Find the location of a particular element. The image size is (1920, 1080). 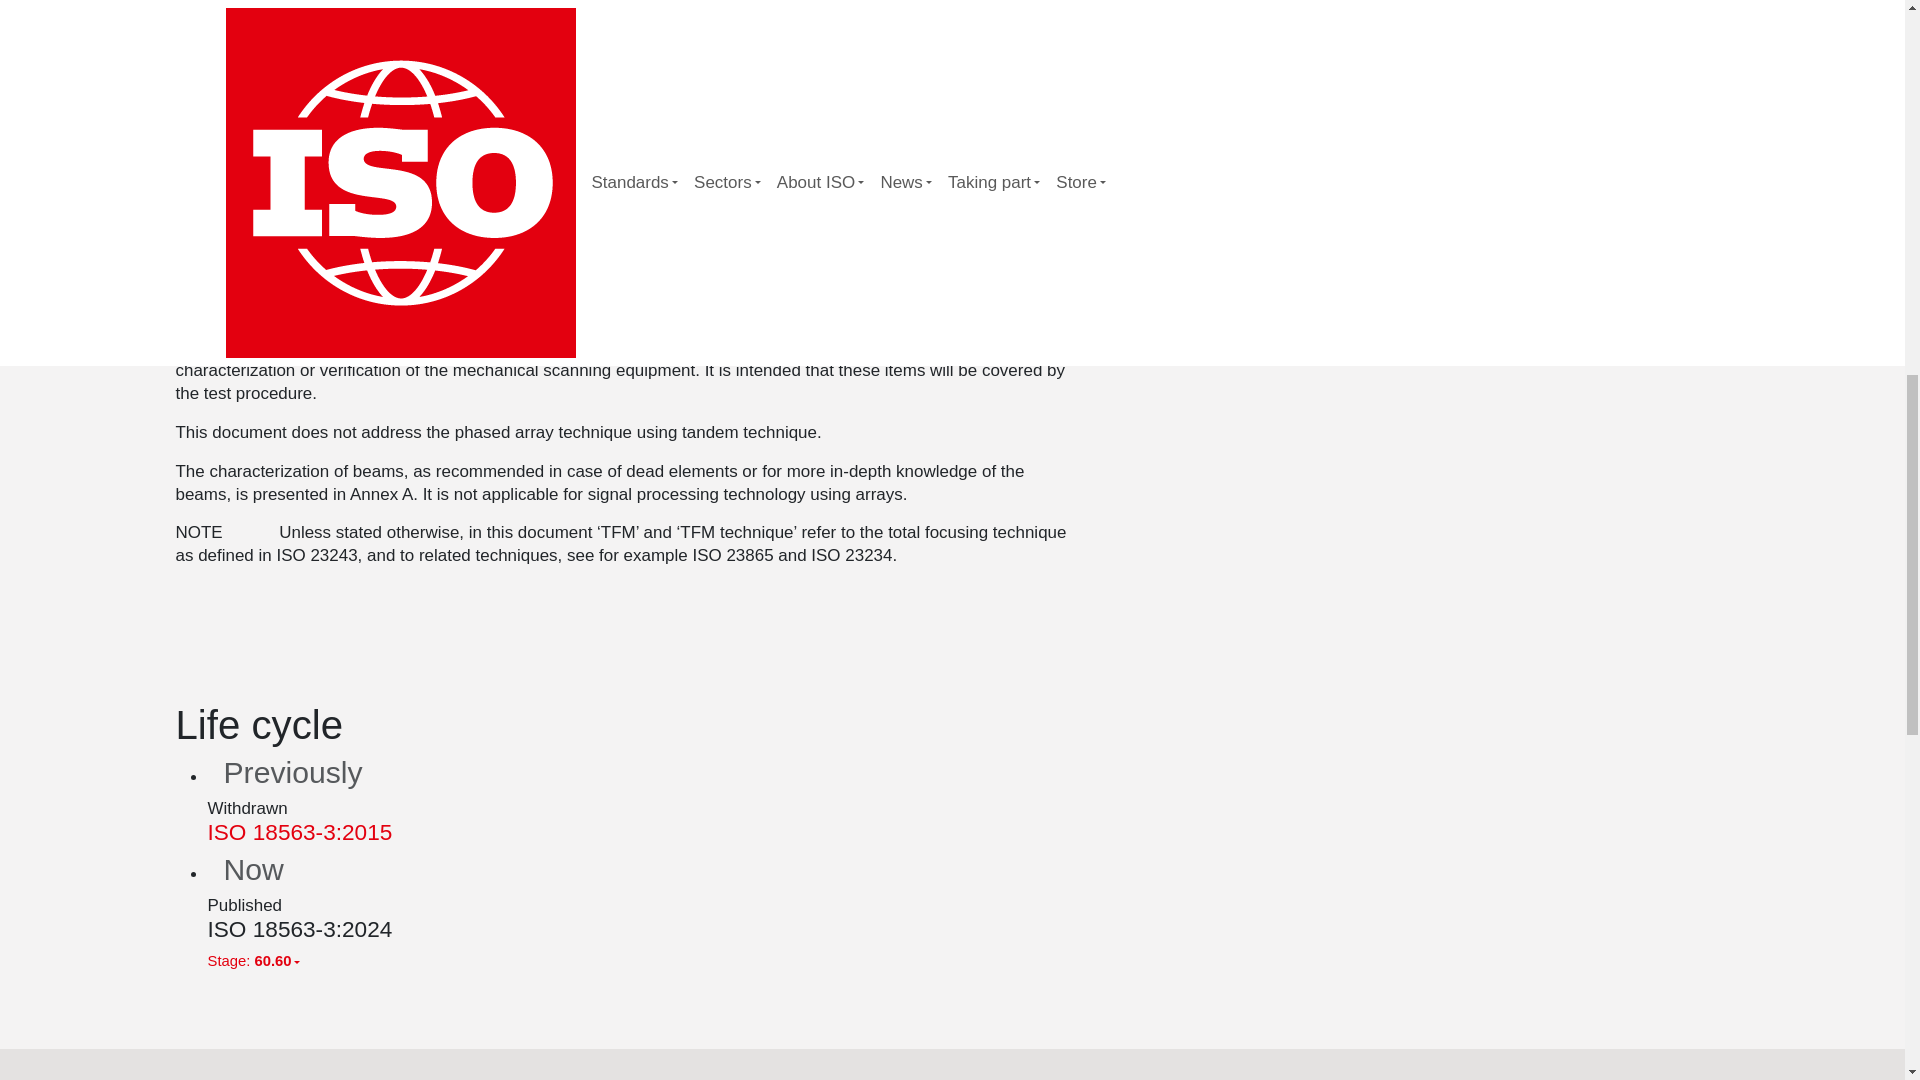

Non-destructive testing is located at coordinates (1289, 321).